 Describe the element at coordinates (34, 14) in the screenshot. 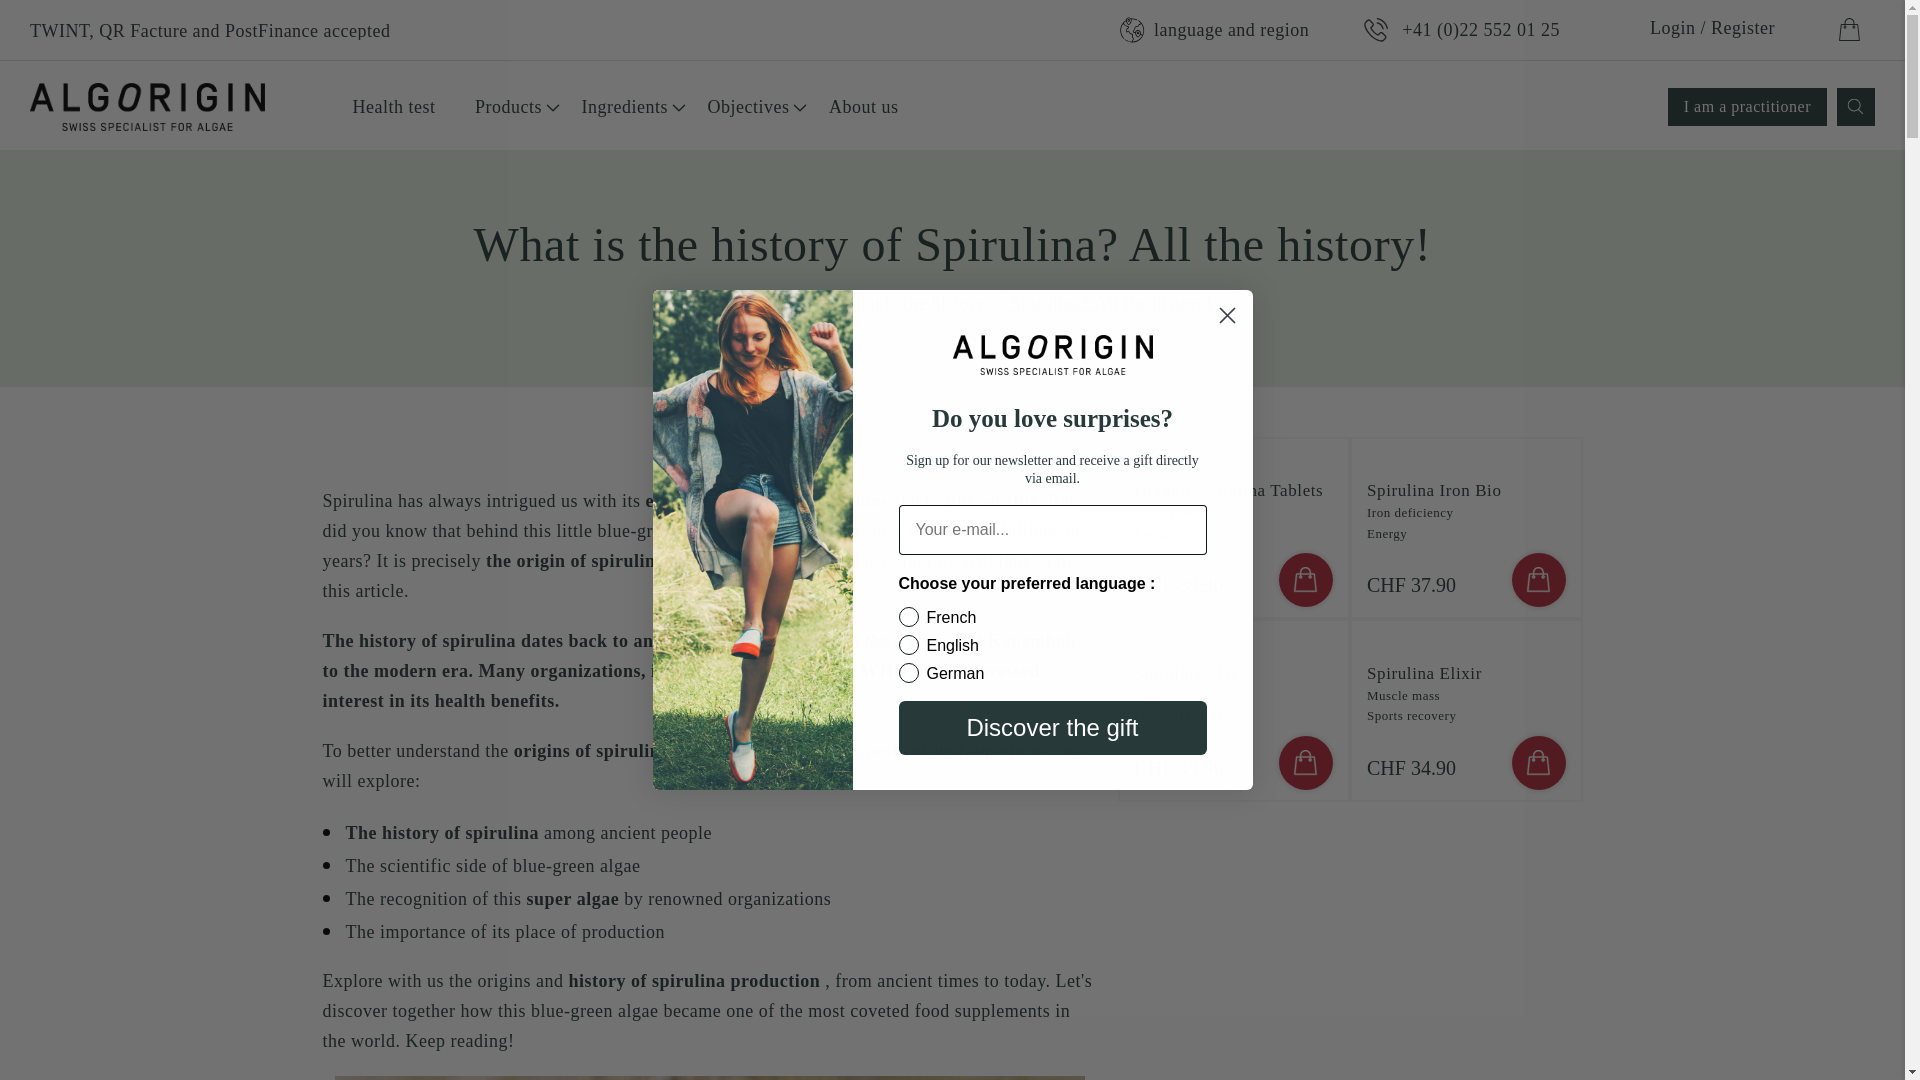

I see `Skip to content` at that location.